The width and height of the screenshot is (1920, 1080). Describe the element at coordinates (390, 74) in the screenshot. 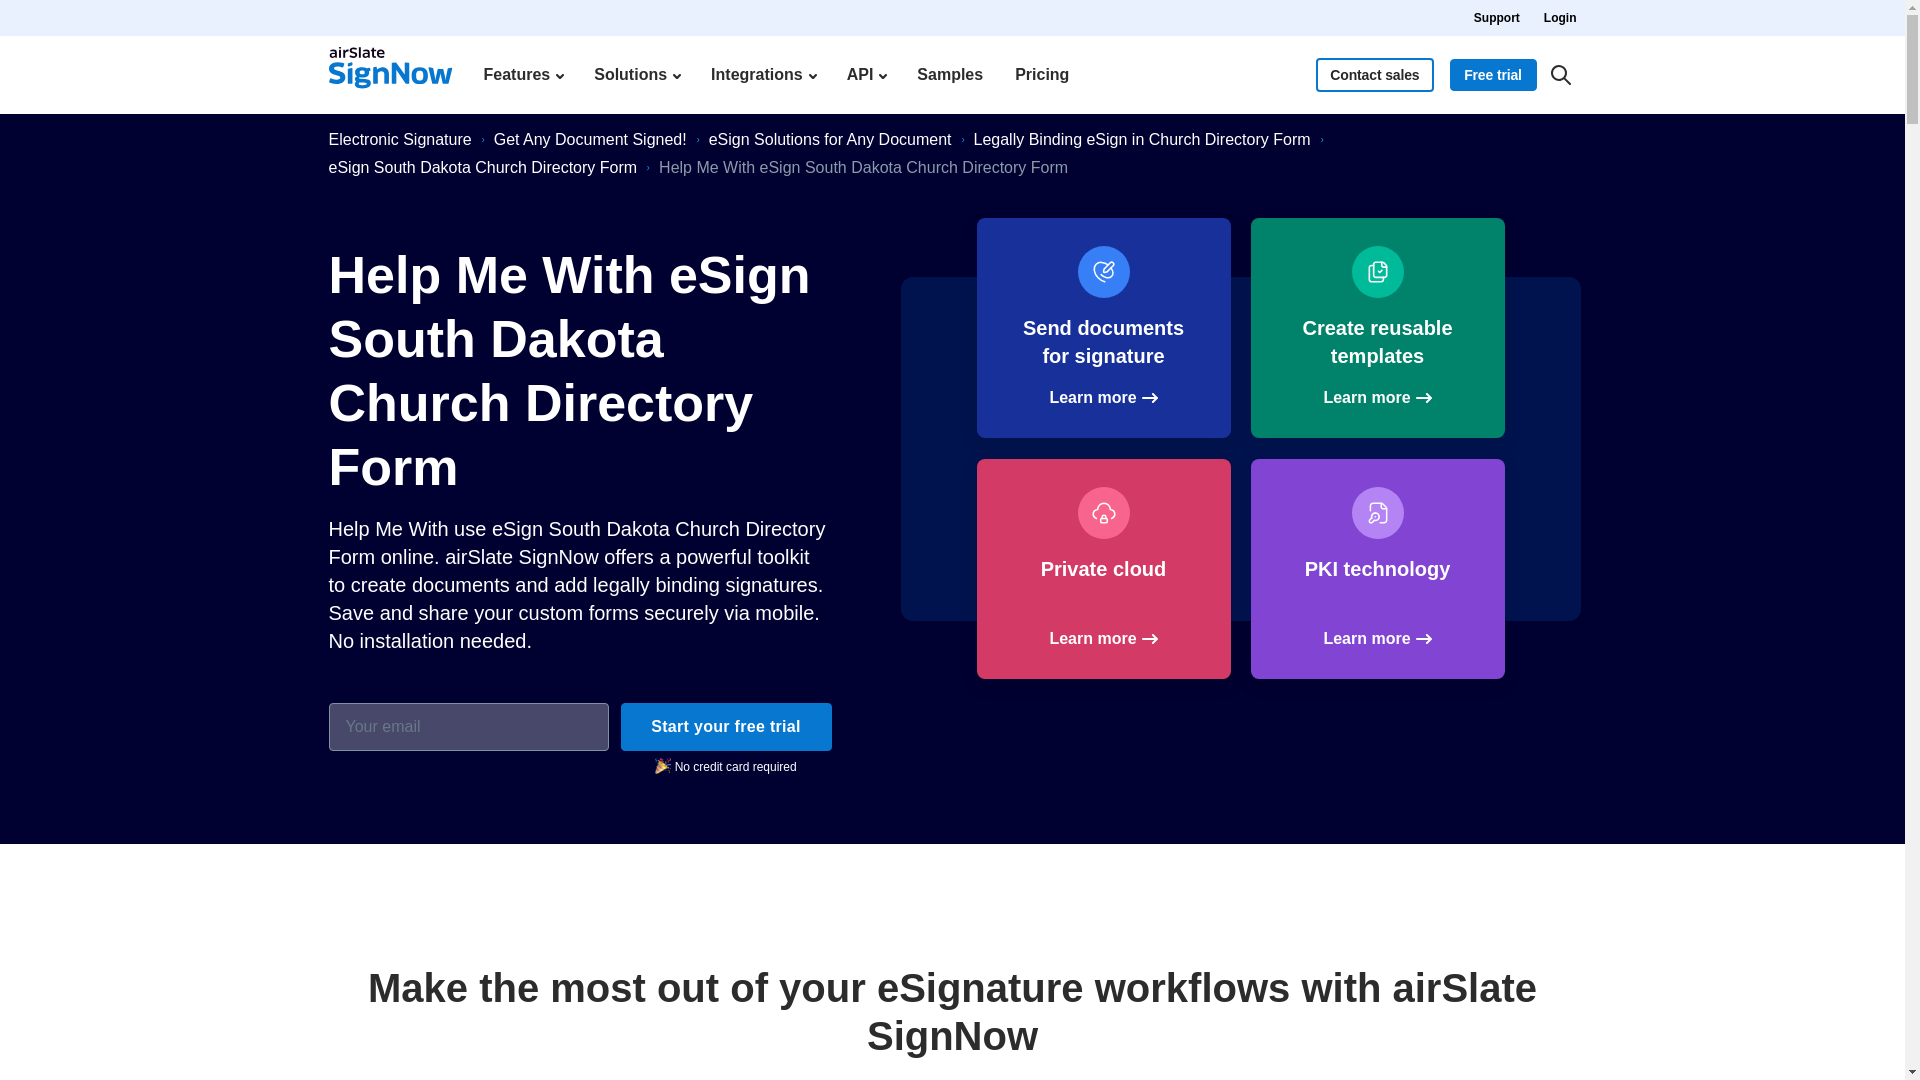

I see `signNow` at that location.